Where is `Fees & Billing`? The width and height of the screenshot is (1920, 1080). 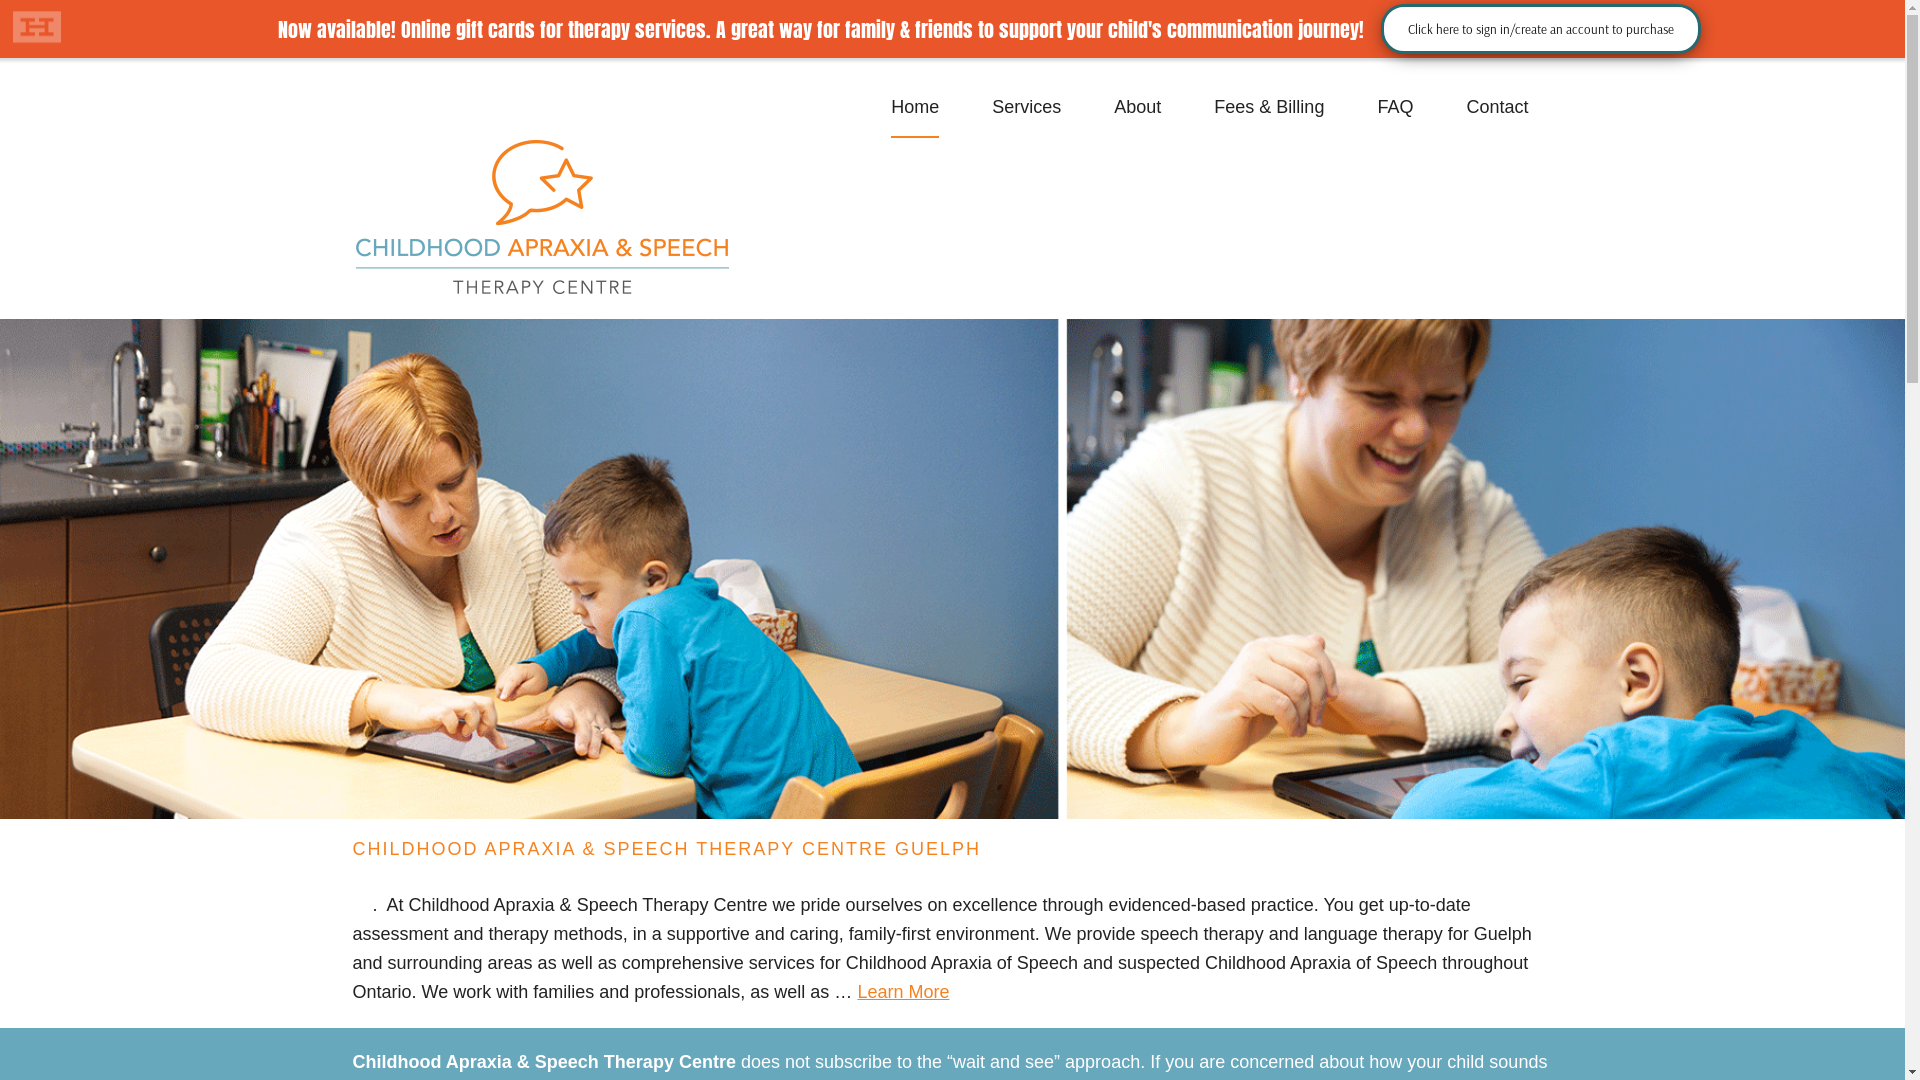
Fees & Billing is located at coordinates (1269, 108).